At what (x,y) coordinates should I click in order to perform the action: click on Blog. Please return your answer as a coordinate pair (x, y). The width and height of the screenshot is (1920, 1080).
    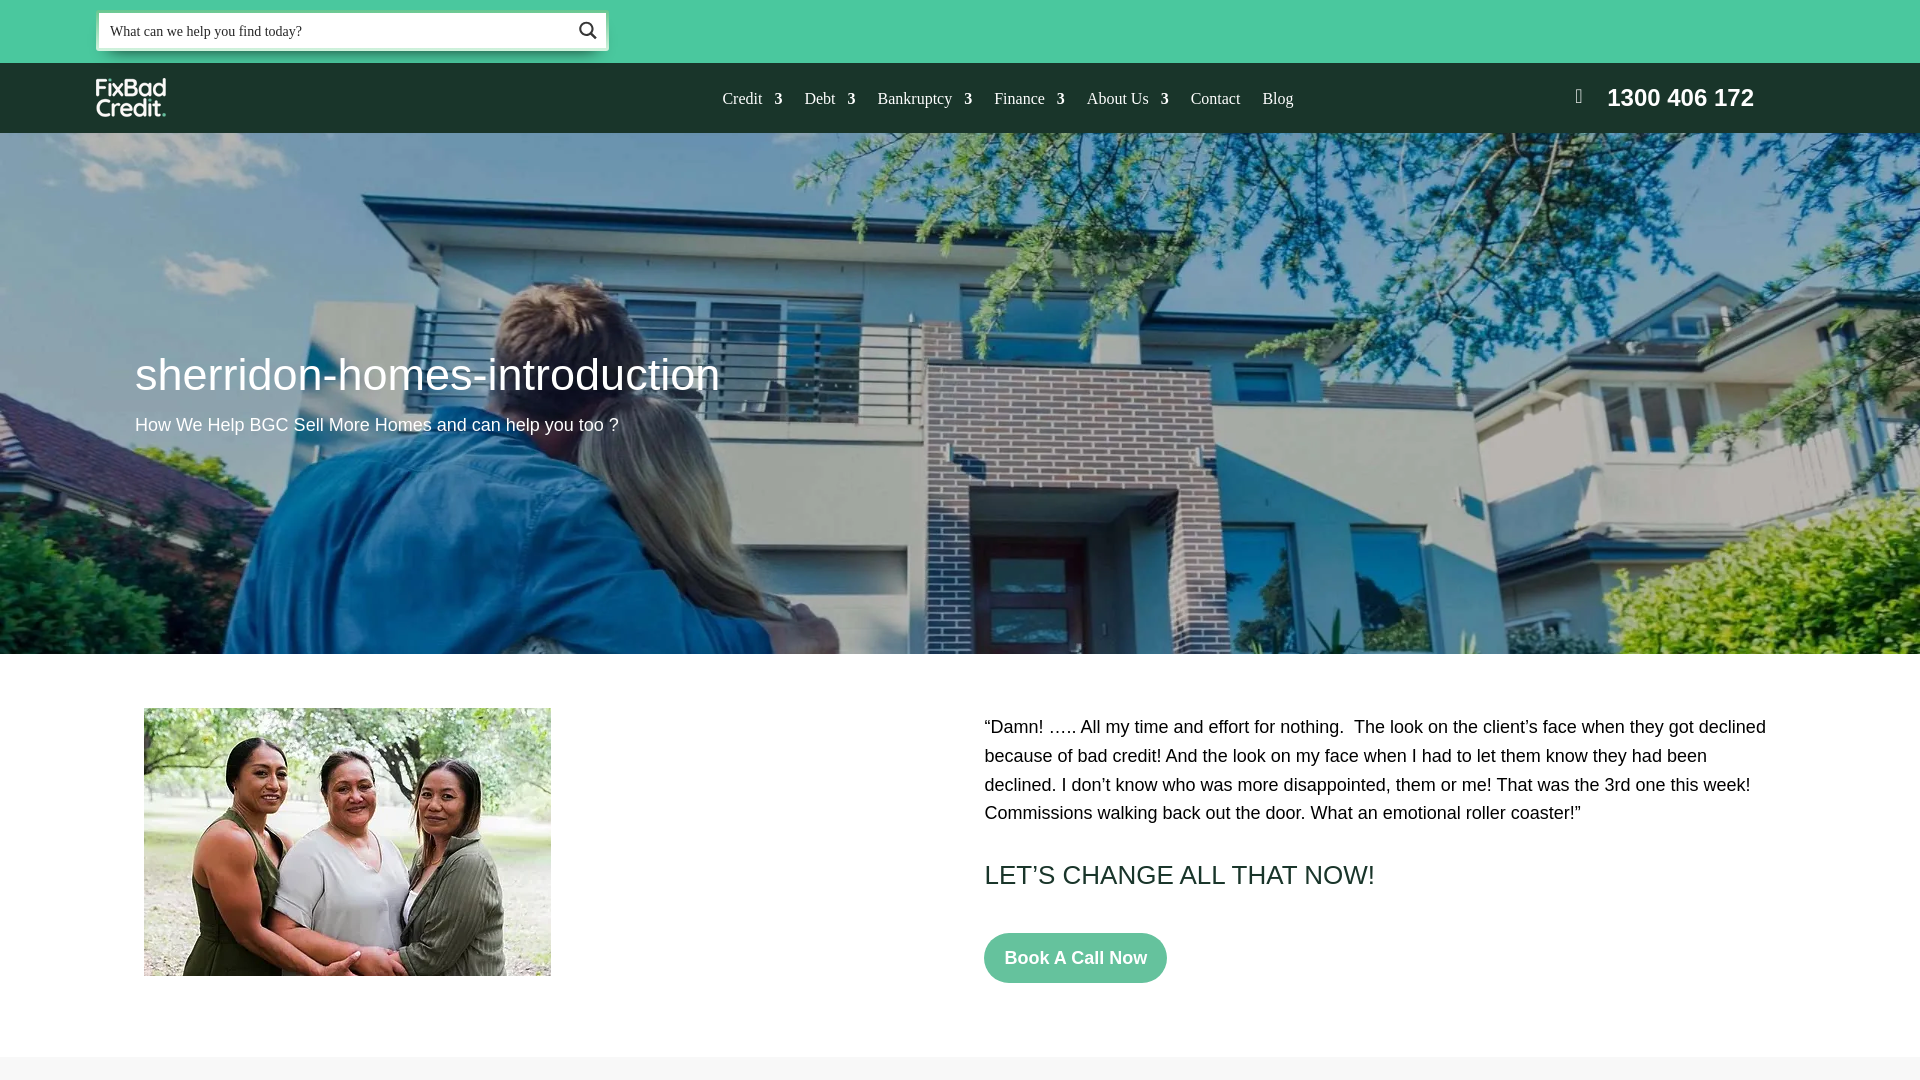
    Looking at the image, I should click on (1276, 102).